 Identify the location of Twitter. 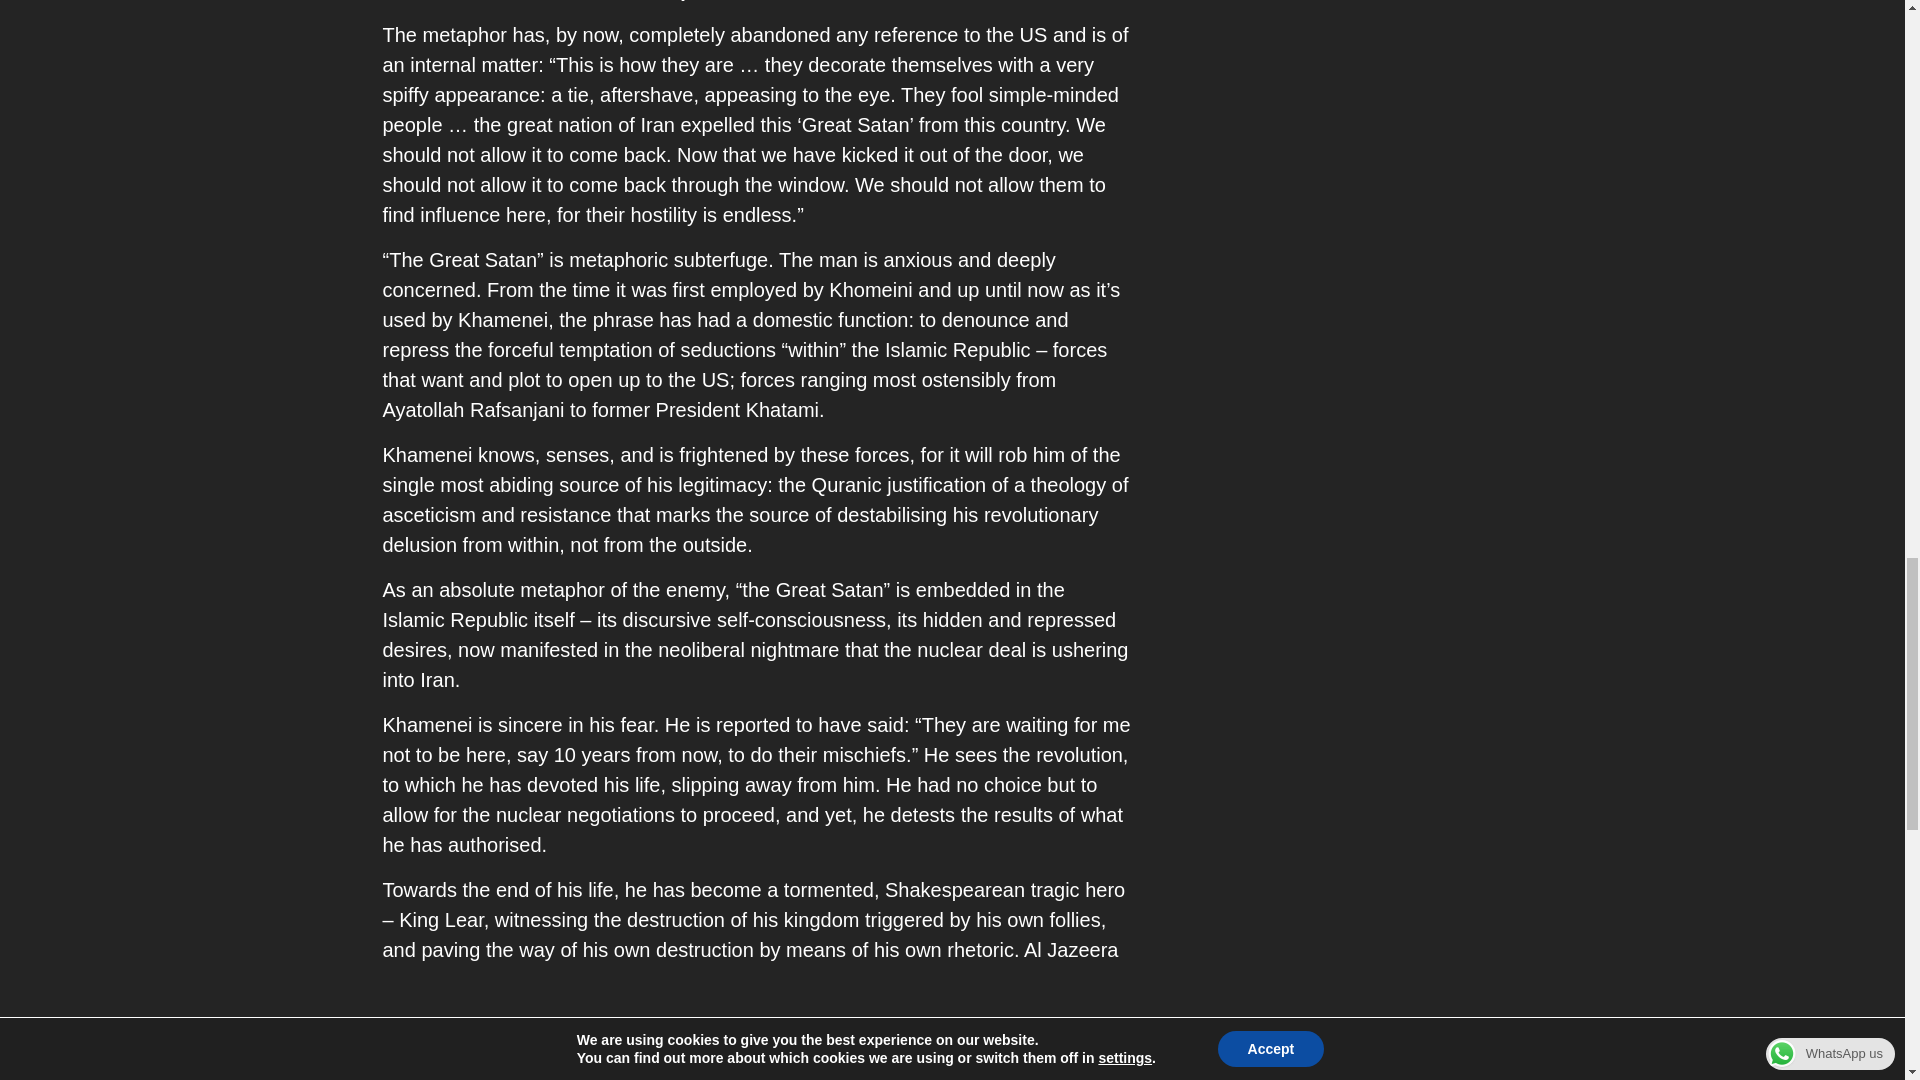
(566, 1062).